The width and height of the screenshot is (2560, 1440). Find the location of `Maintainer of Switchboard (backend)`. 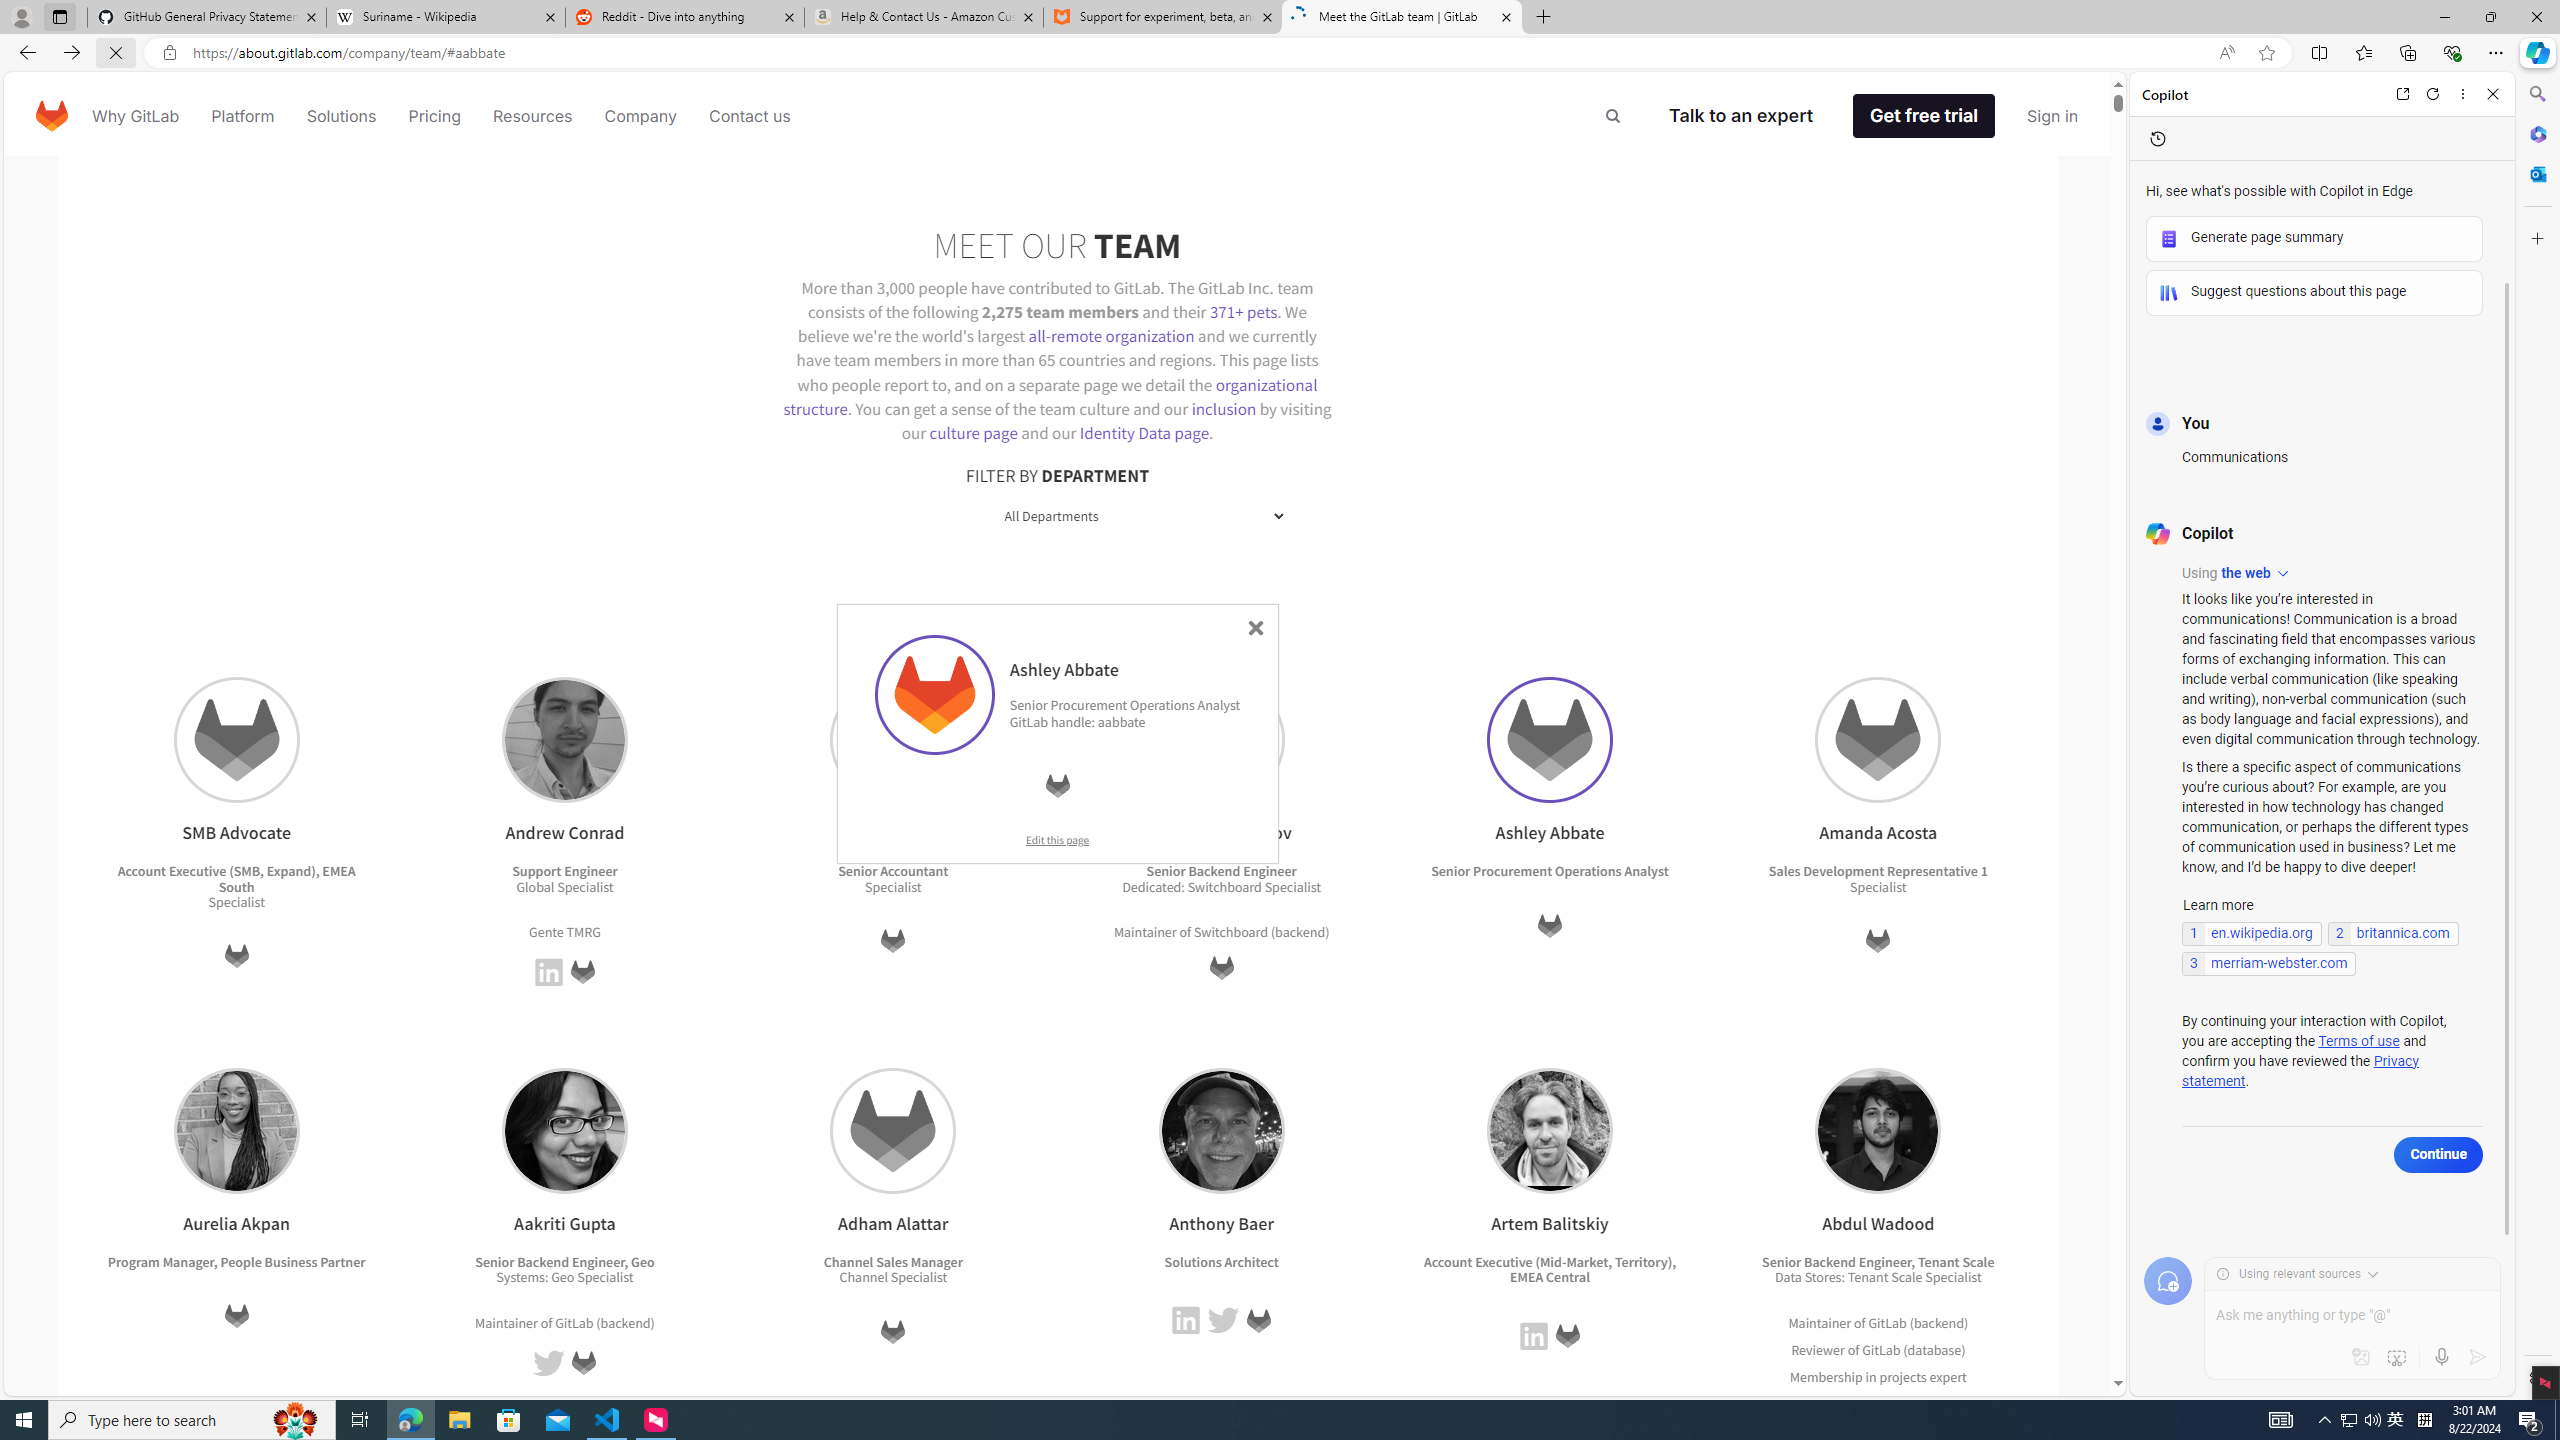

Maintainer of Switchboard (backend) is located at coordinates (1222, 931).